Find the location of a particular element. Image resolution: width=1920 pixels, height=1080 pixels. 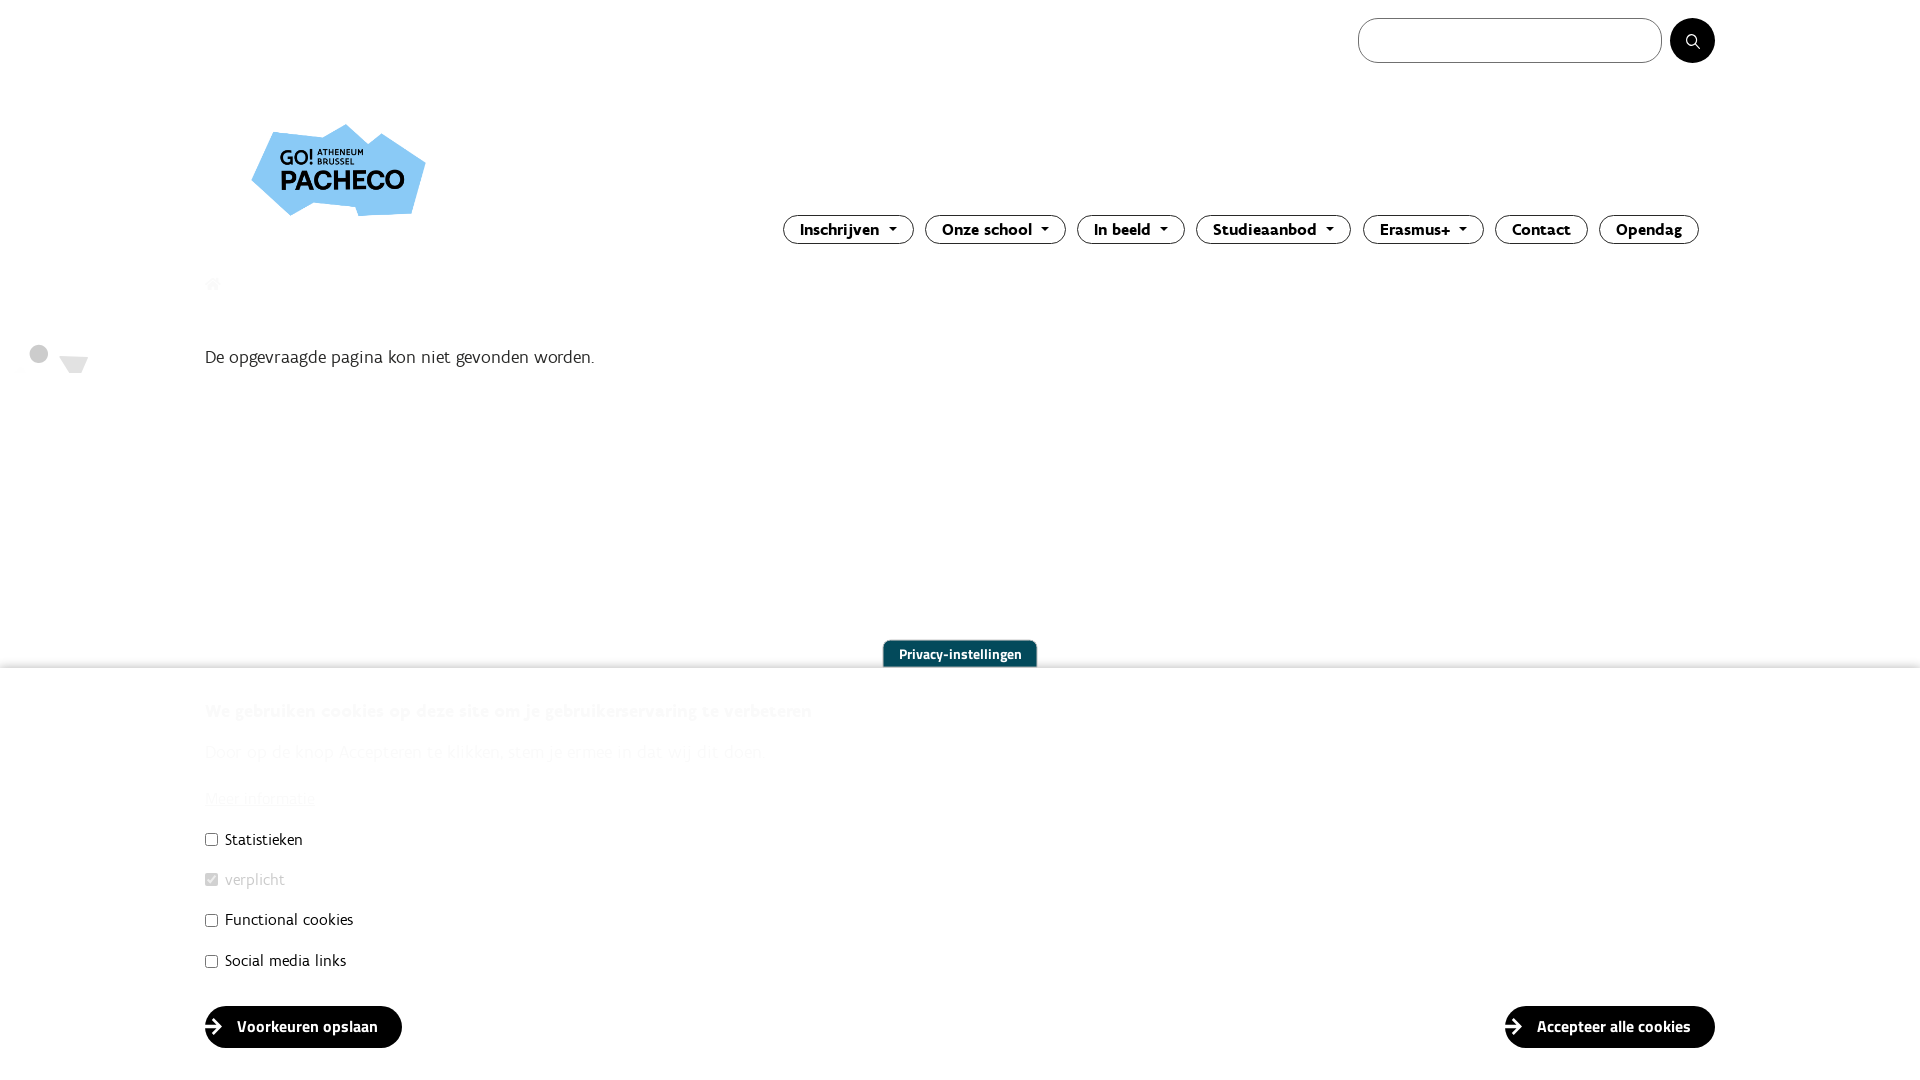

Accepteer alle cookies is located at coordinates (1610, 1027).